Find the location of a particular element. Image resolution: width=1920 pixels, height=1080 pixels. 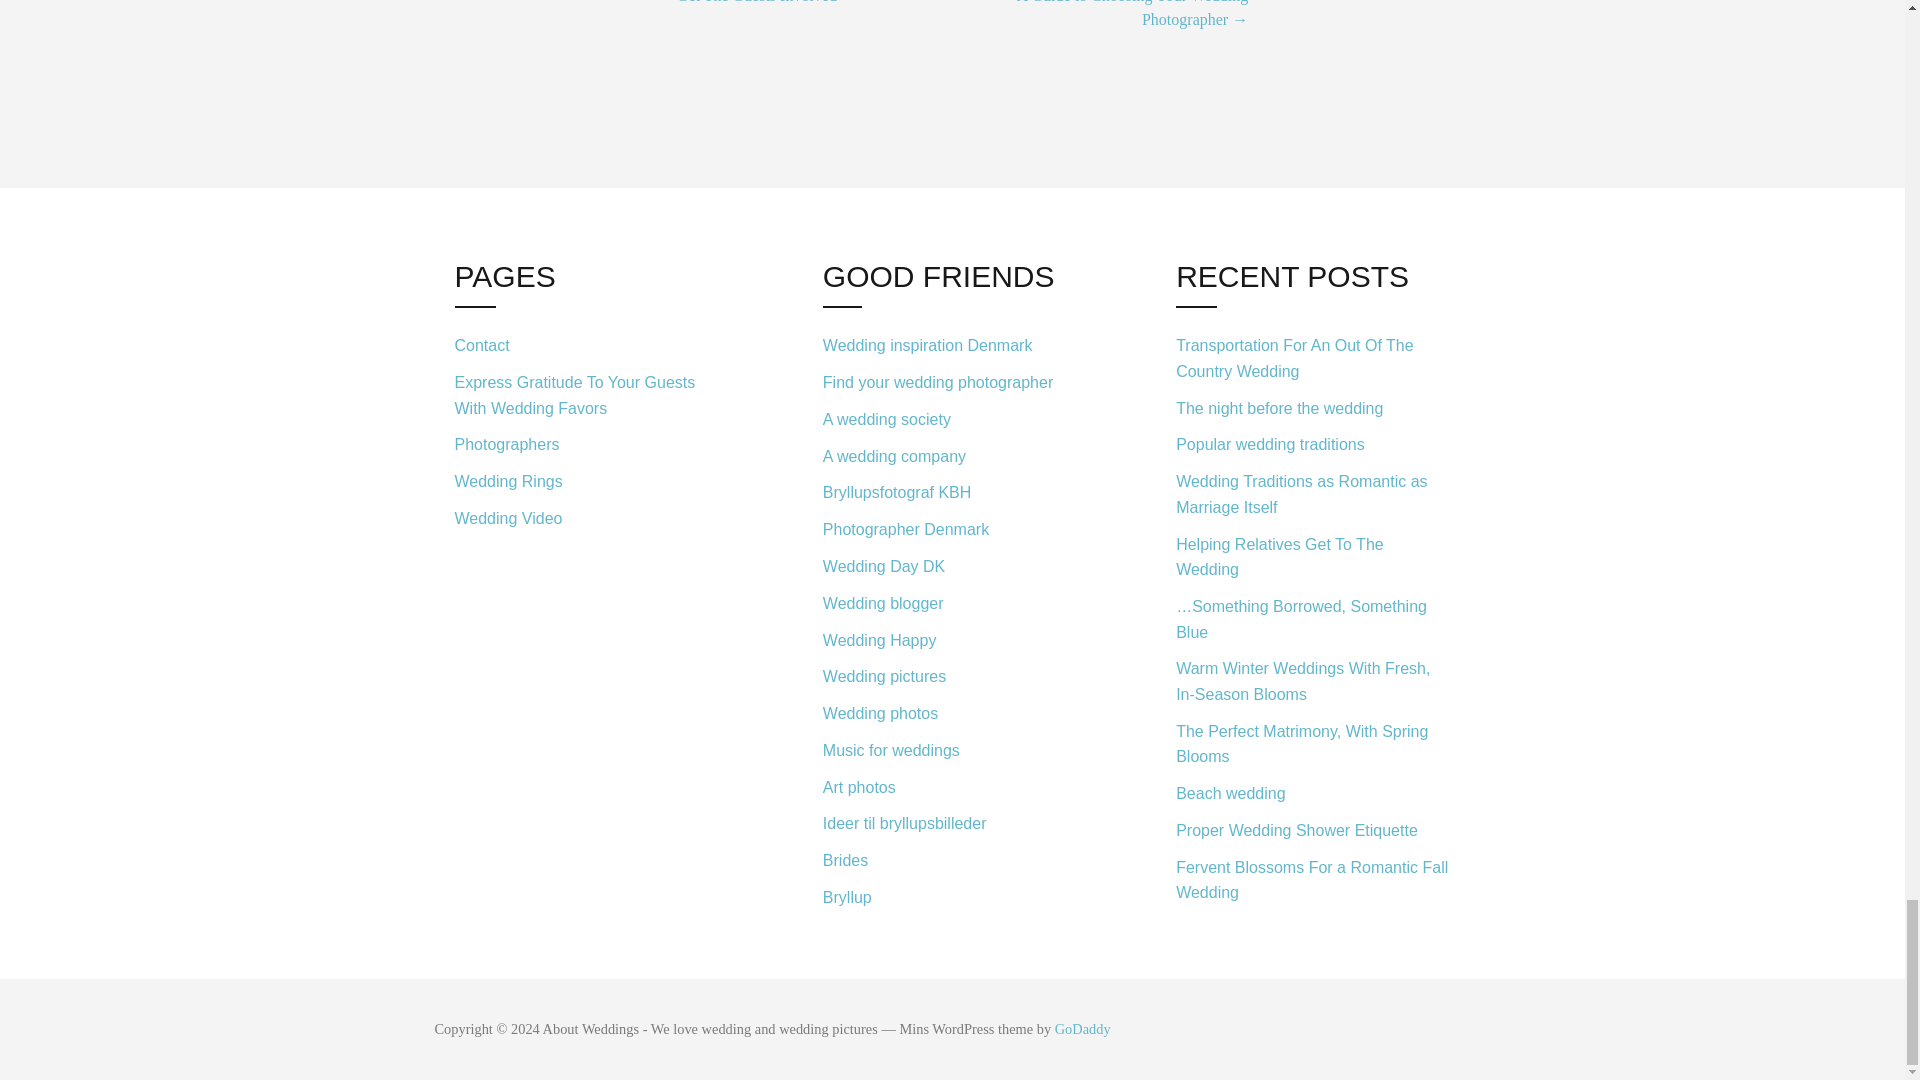

Find your wedding photographer is located at coordinates (952, 383).